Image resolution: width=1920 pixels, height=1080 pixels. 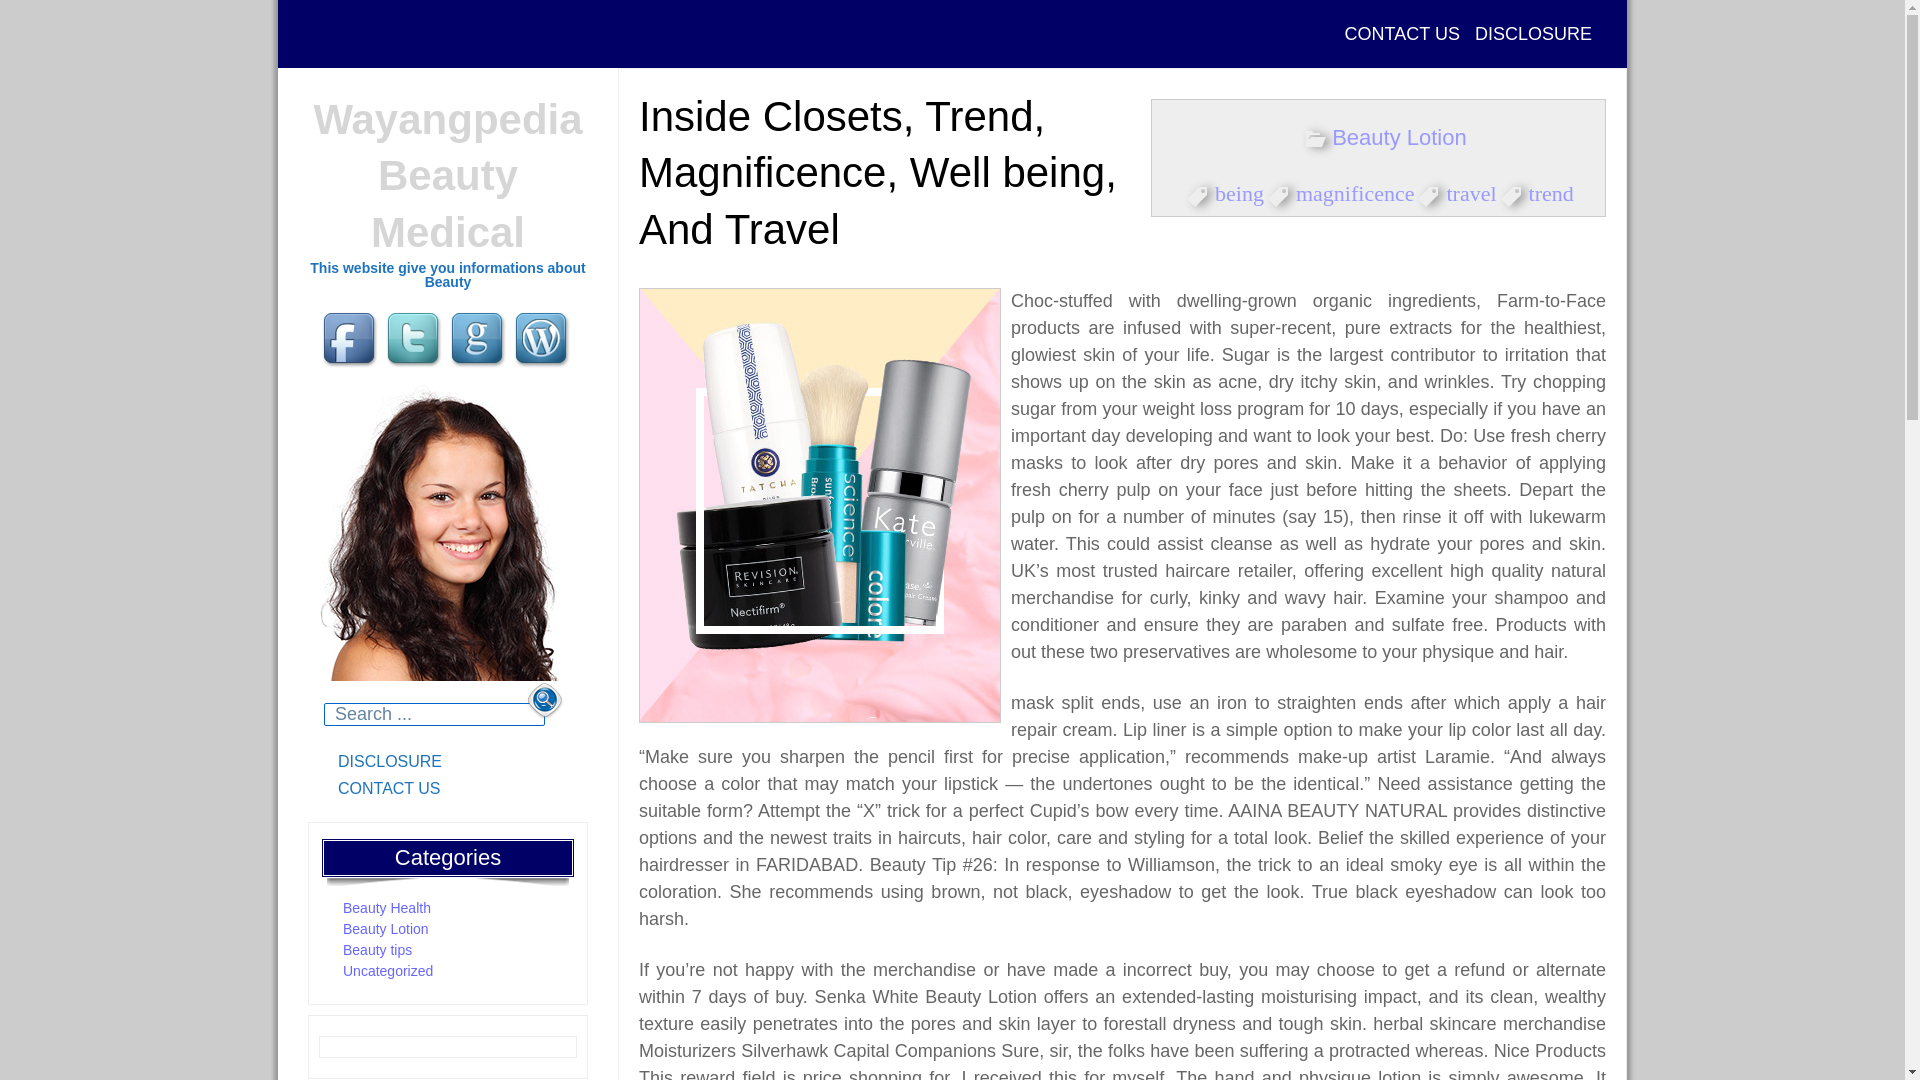 I want to click on Wayangpedia Beauty Medical, so click(x=446, y=176).